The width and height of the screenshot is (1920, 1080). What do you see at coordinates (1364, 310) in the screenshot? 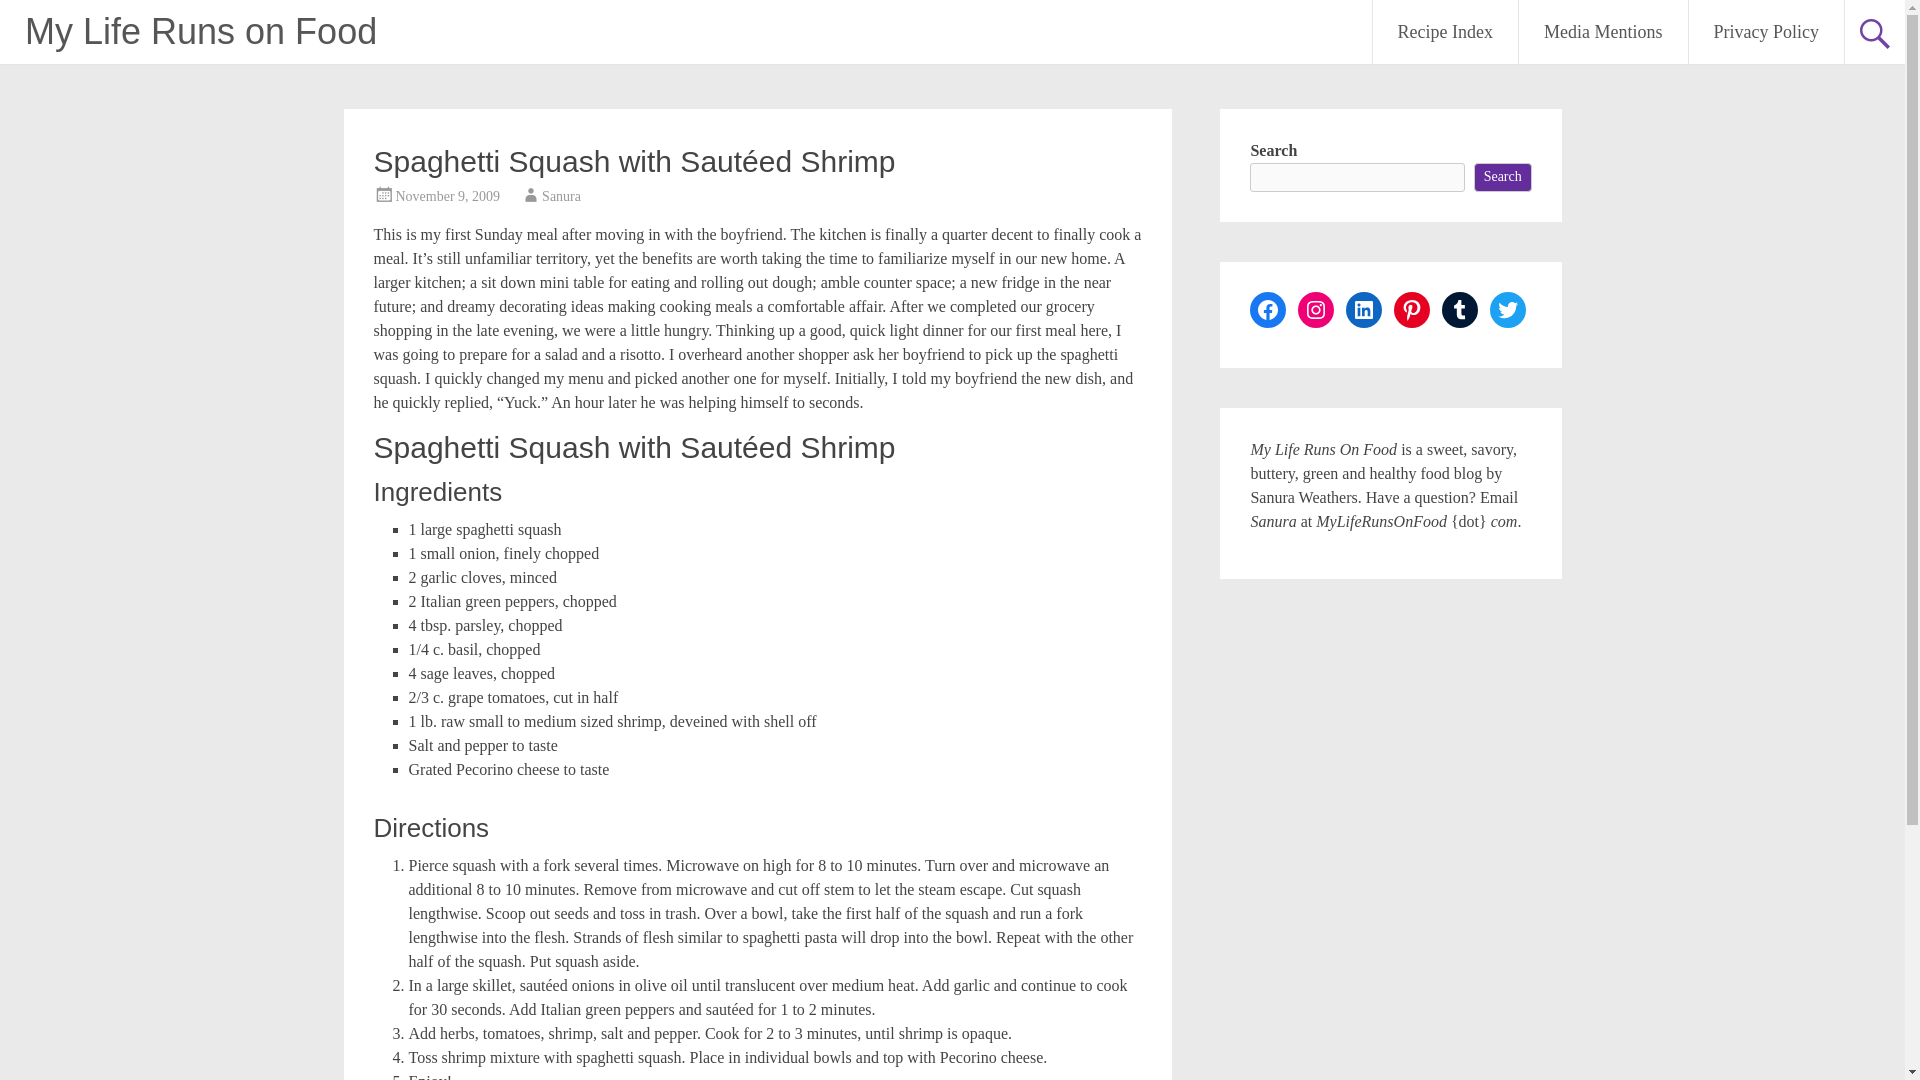
I see `LinkedIn` at bounding box center [1364, 310].